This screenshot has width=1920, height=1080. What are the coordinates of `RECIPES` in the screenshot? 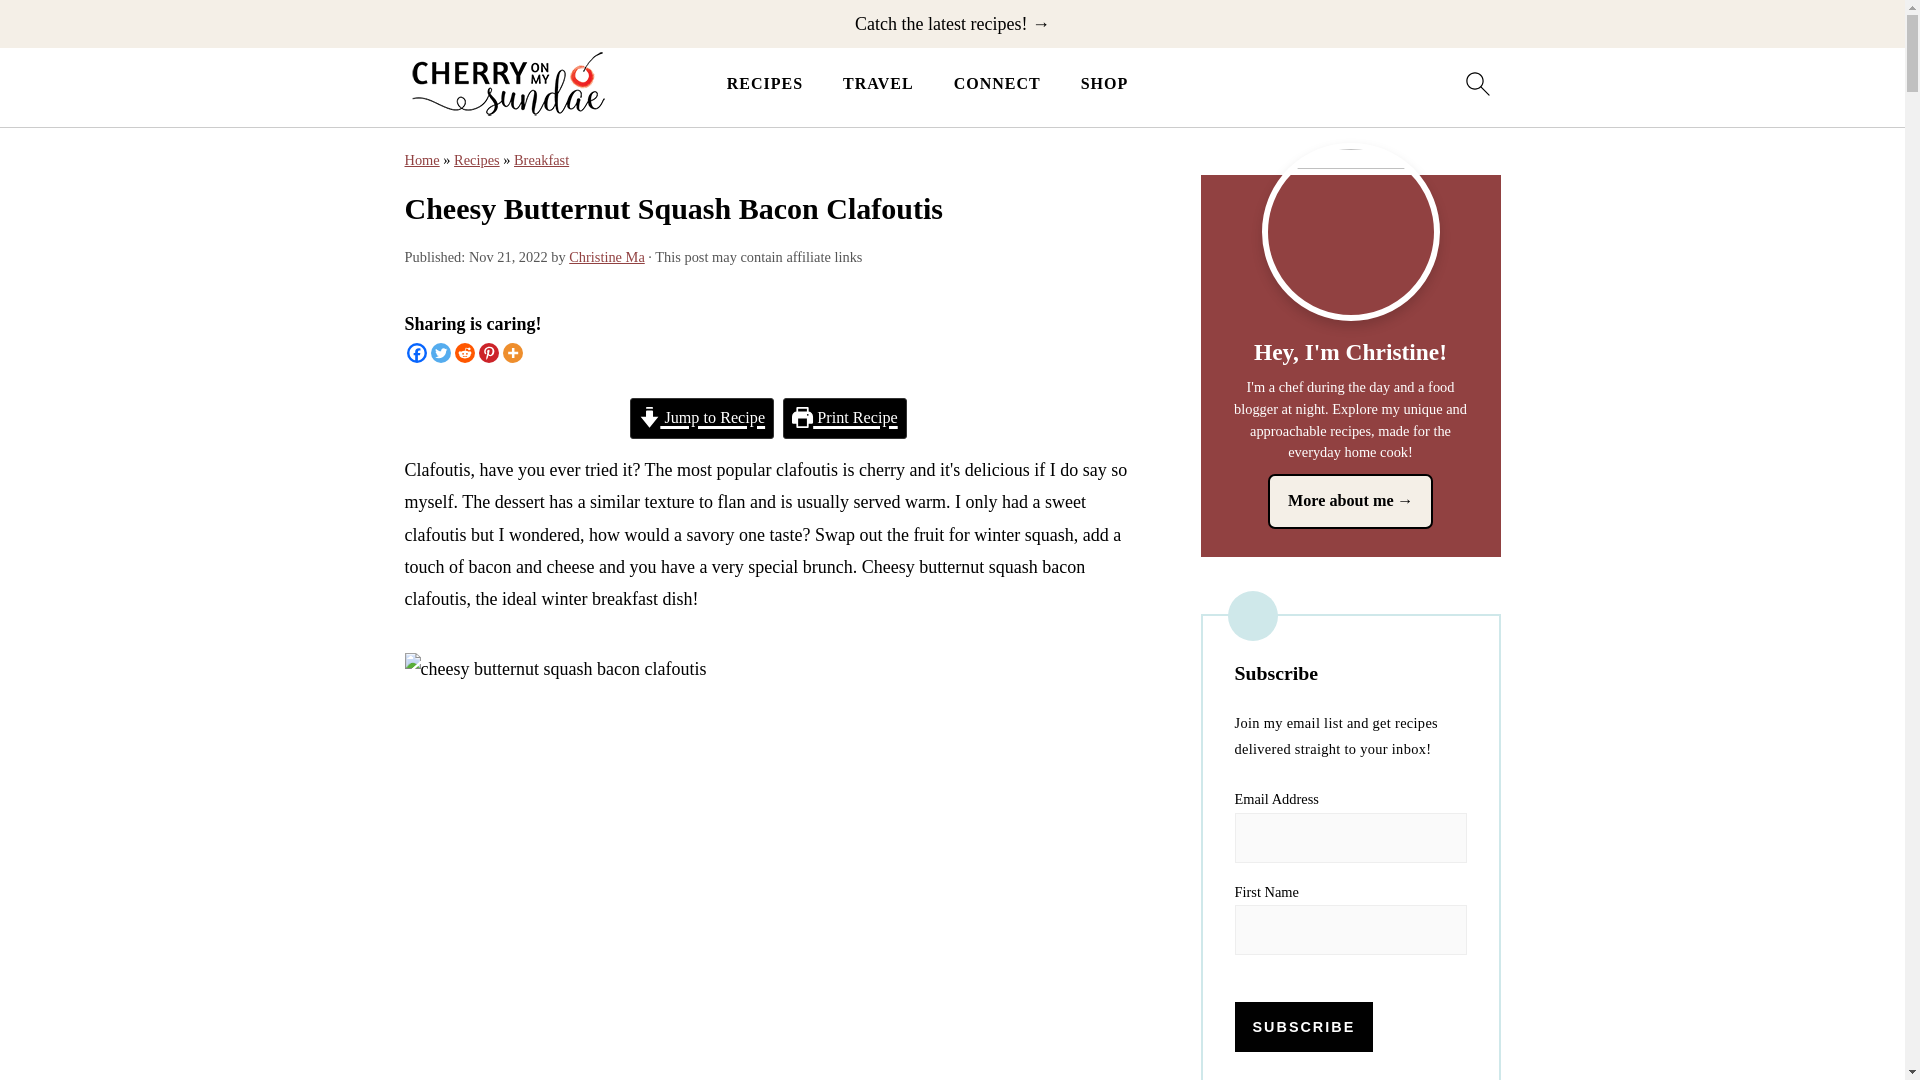 It's located at (764, 83).